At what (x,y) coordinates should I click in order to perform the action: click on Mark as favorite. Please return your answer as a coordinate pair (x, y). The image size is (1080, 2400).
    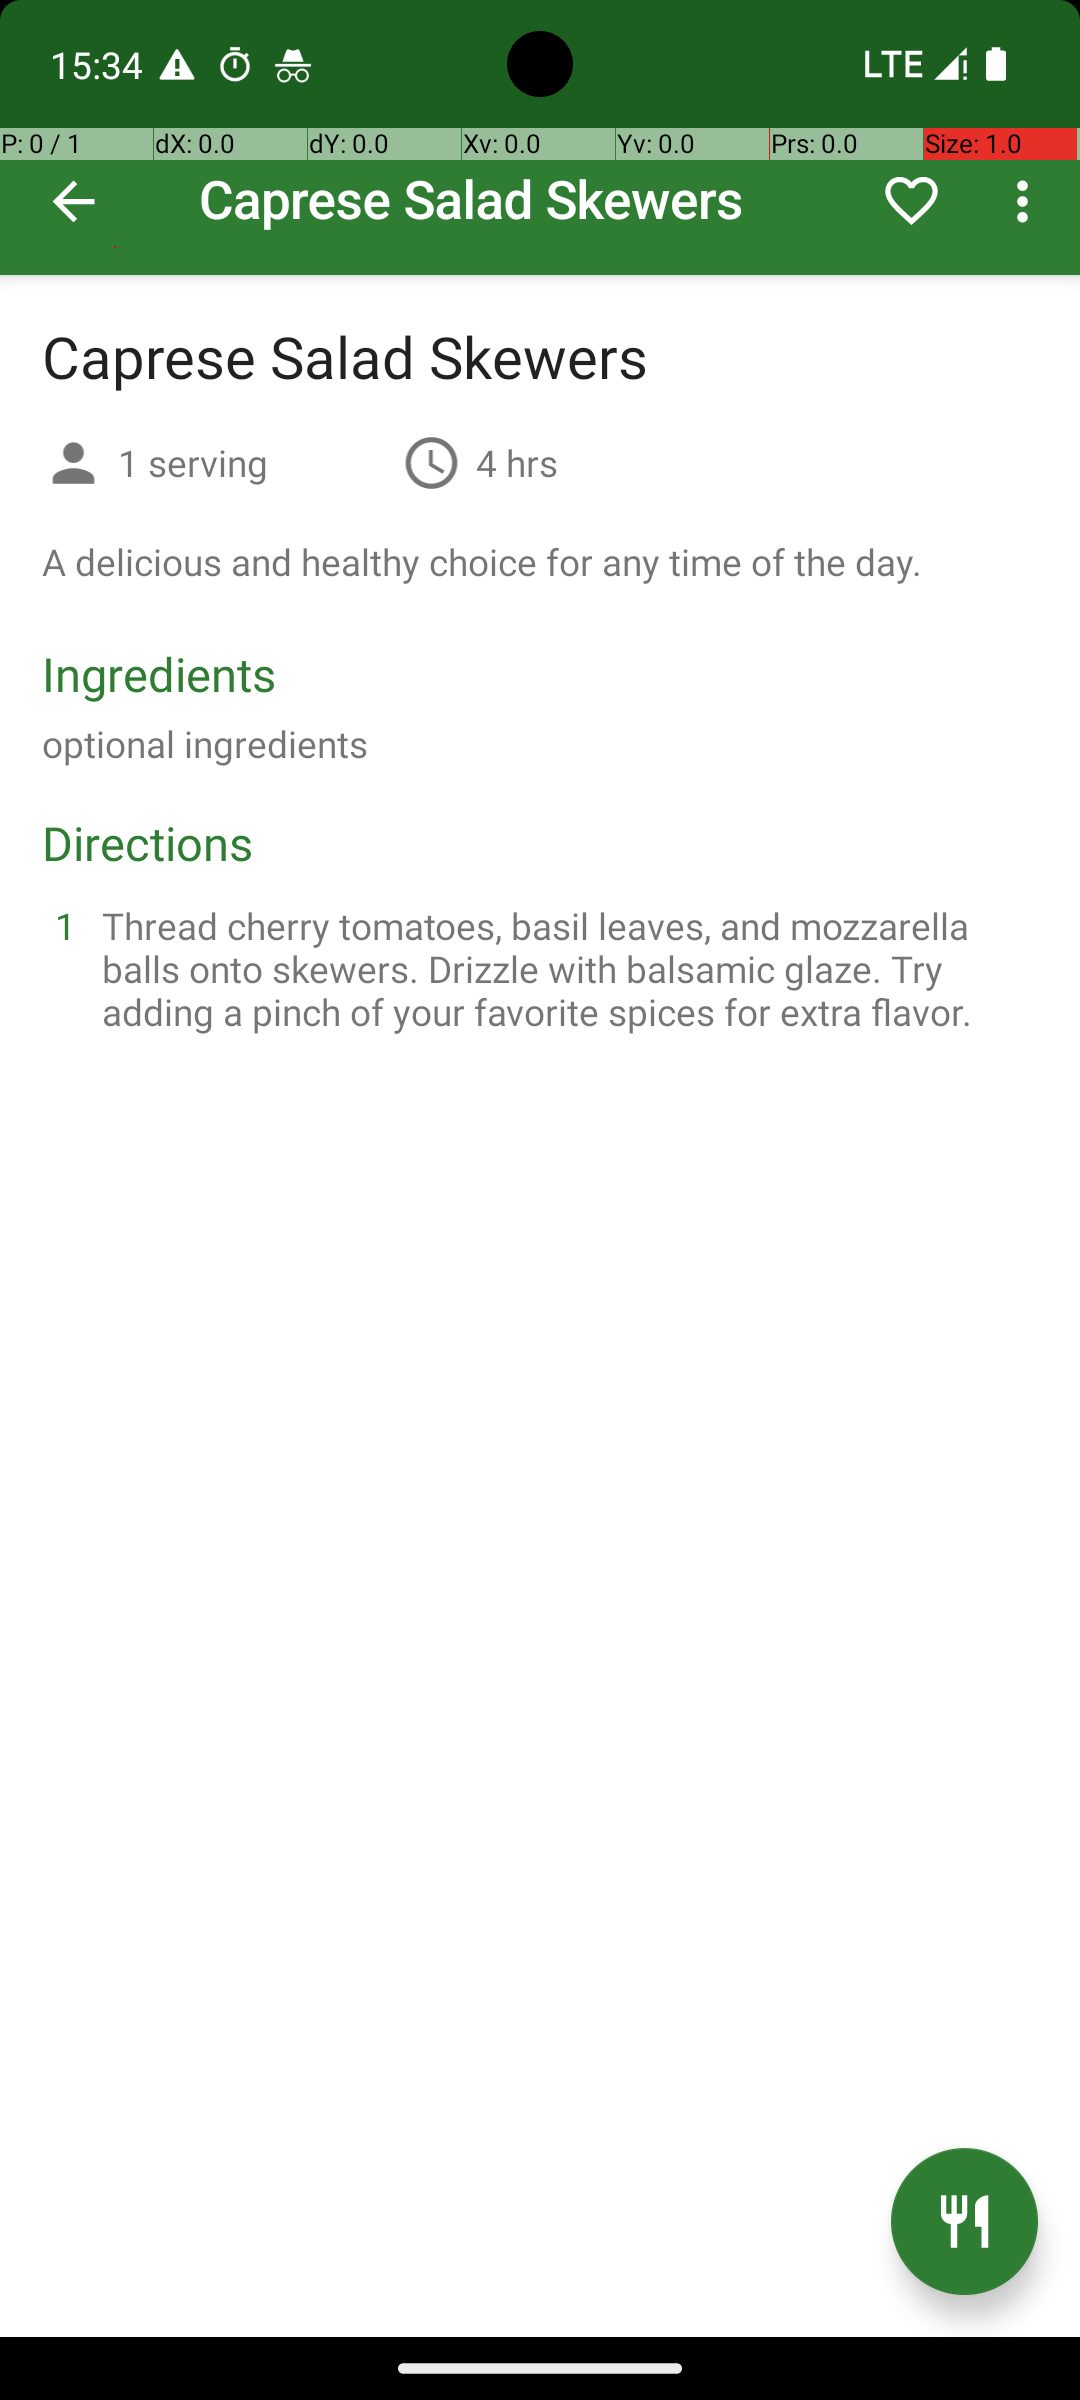
    Looking at the image, I should click on (912, 201).